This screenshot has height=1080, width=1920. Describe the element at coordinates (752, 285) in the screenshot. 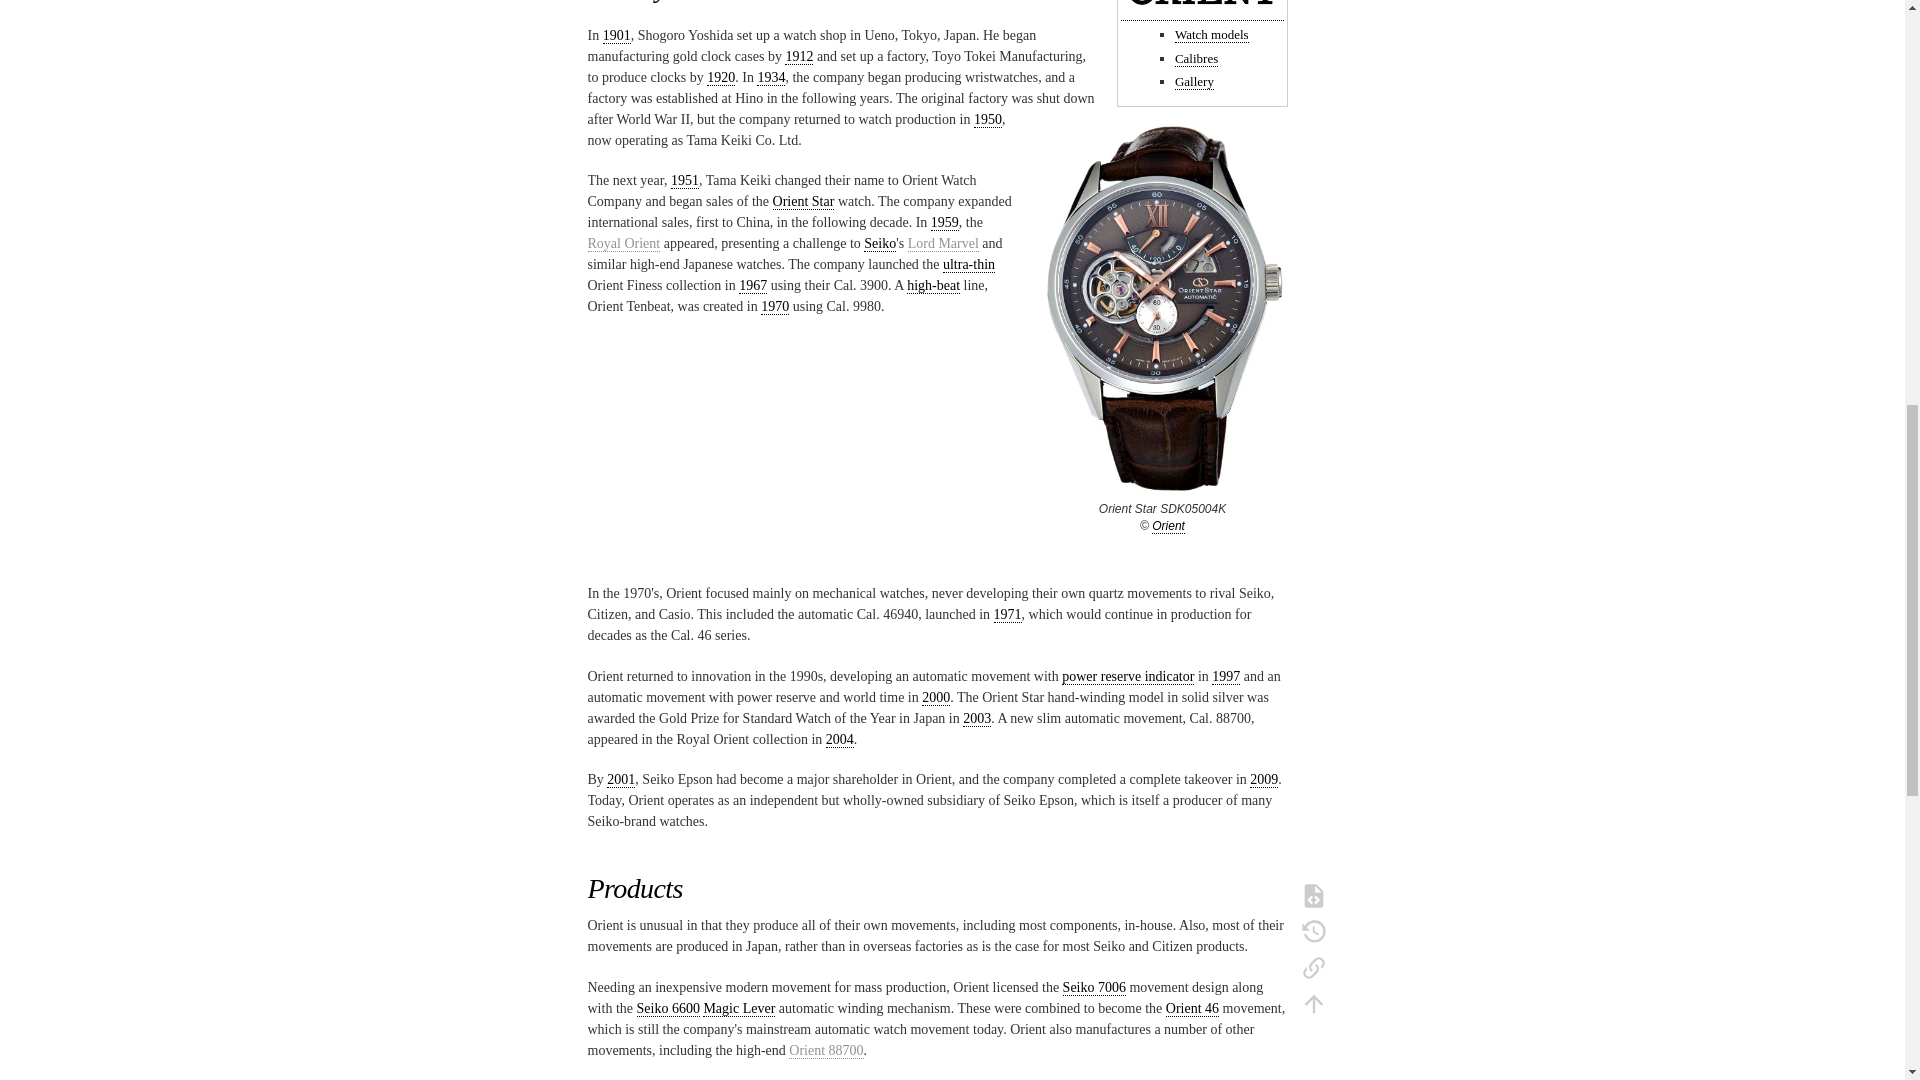

I see `1967` at that location.